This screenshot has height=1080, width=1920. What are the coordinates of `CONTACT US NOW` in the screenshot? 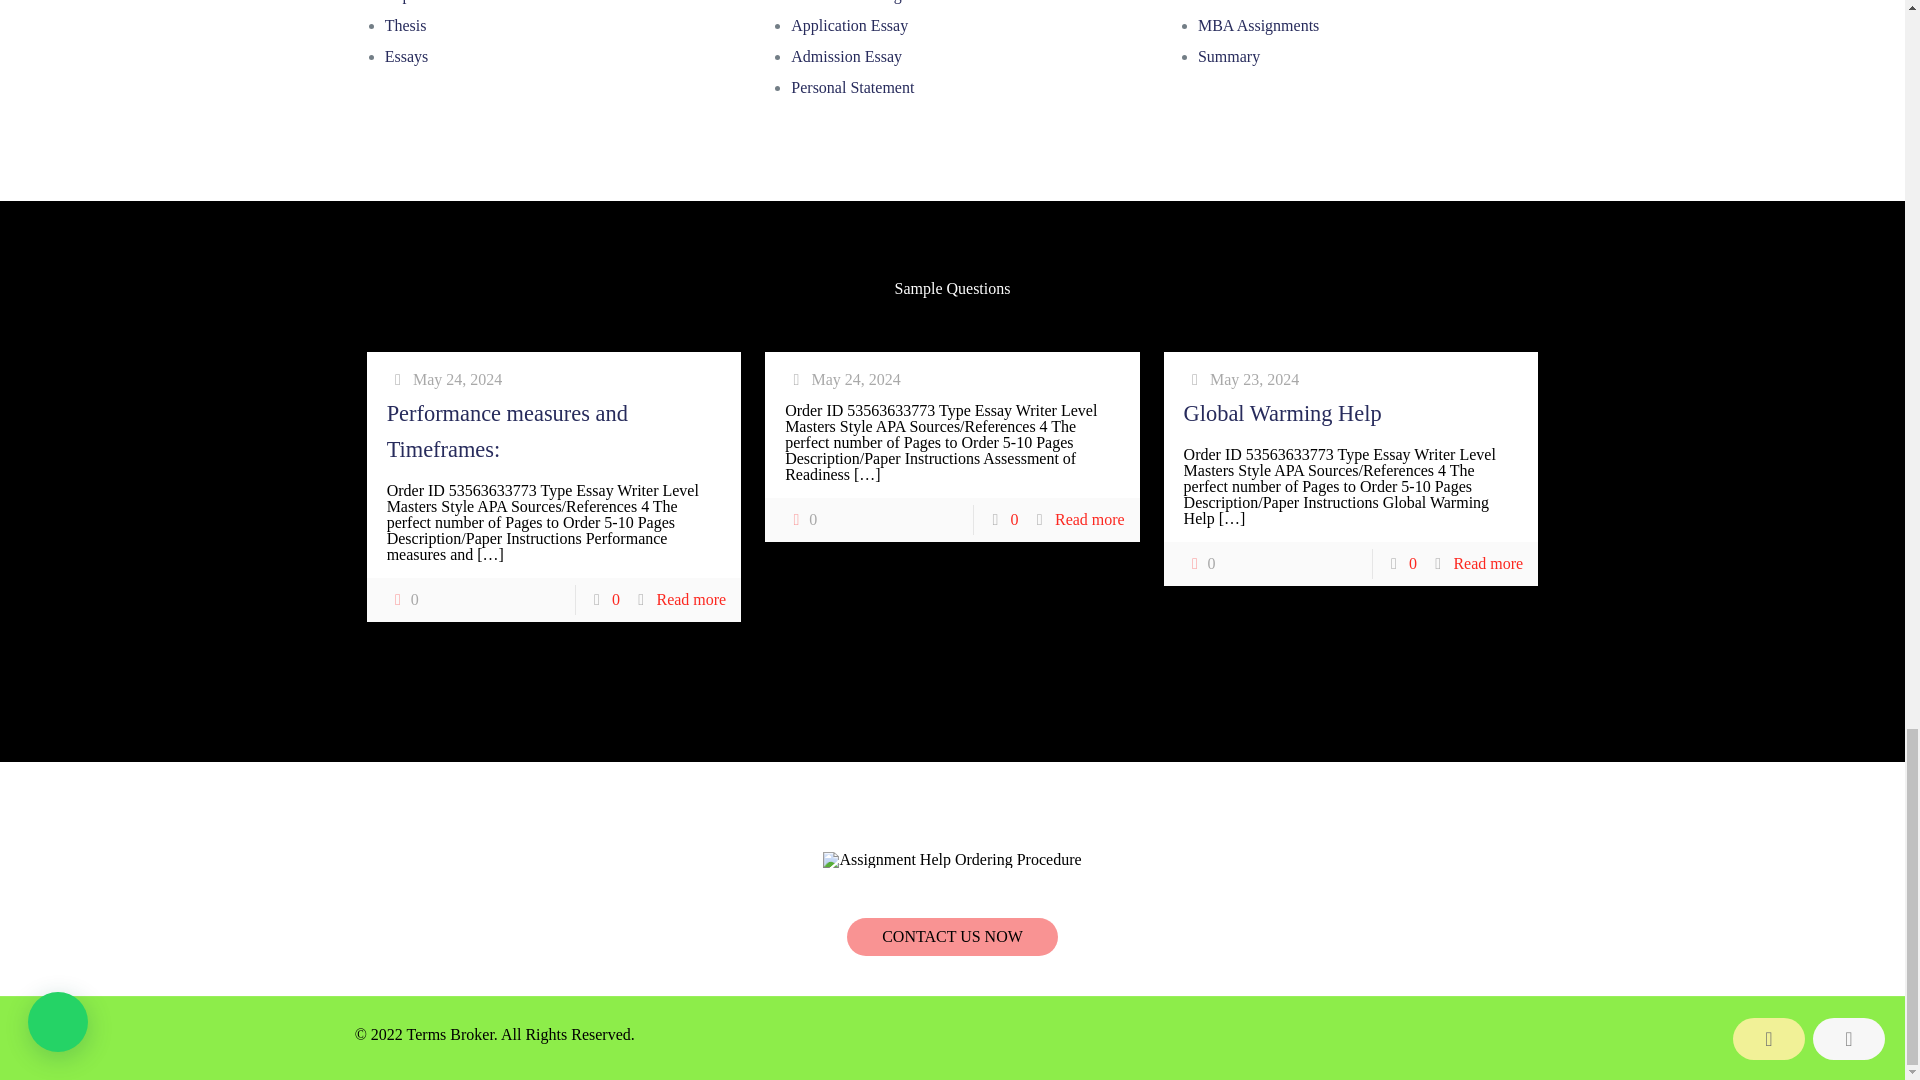 It's located at (952, 936).